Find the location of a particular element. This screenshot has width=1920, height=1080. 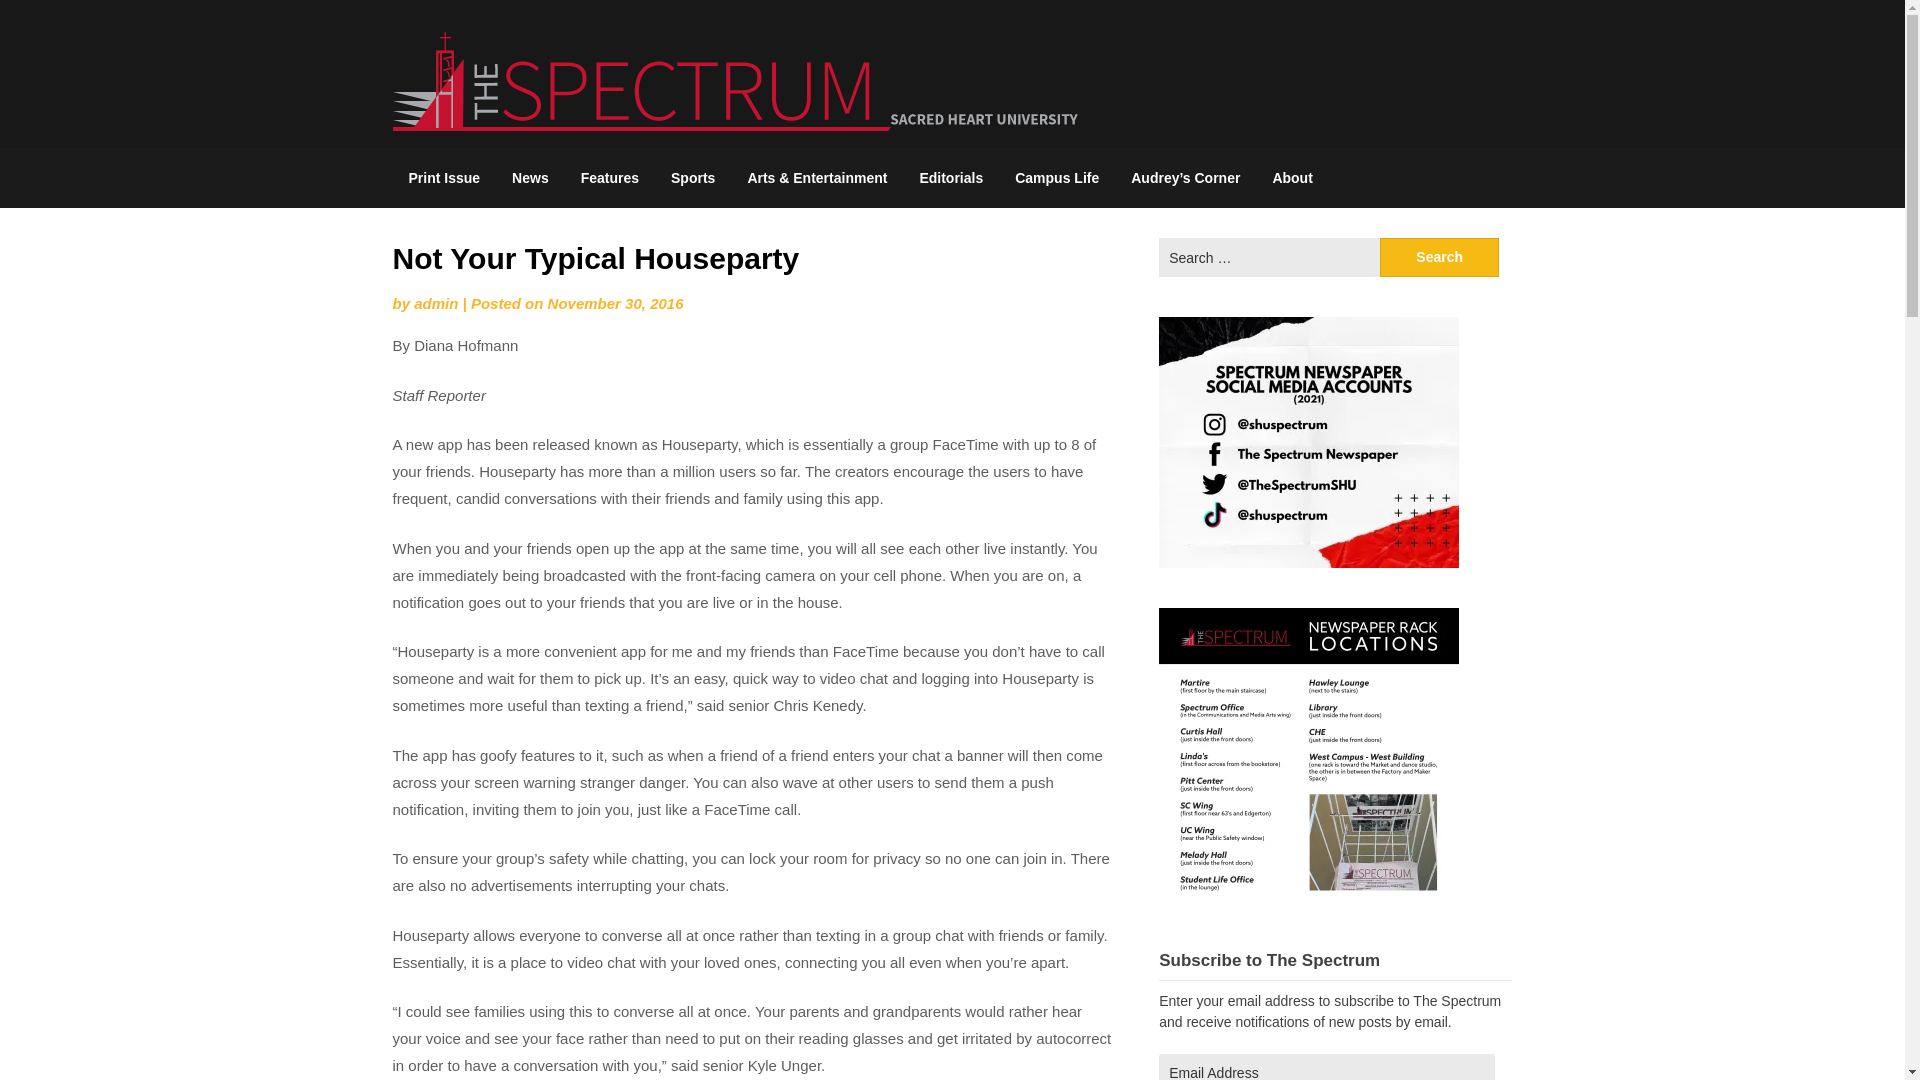

Search is located at coordinates (1440, 256).